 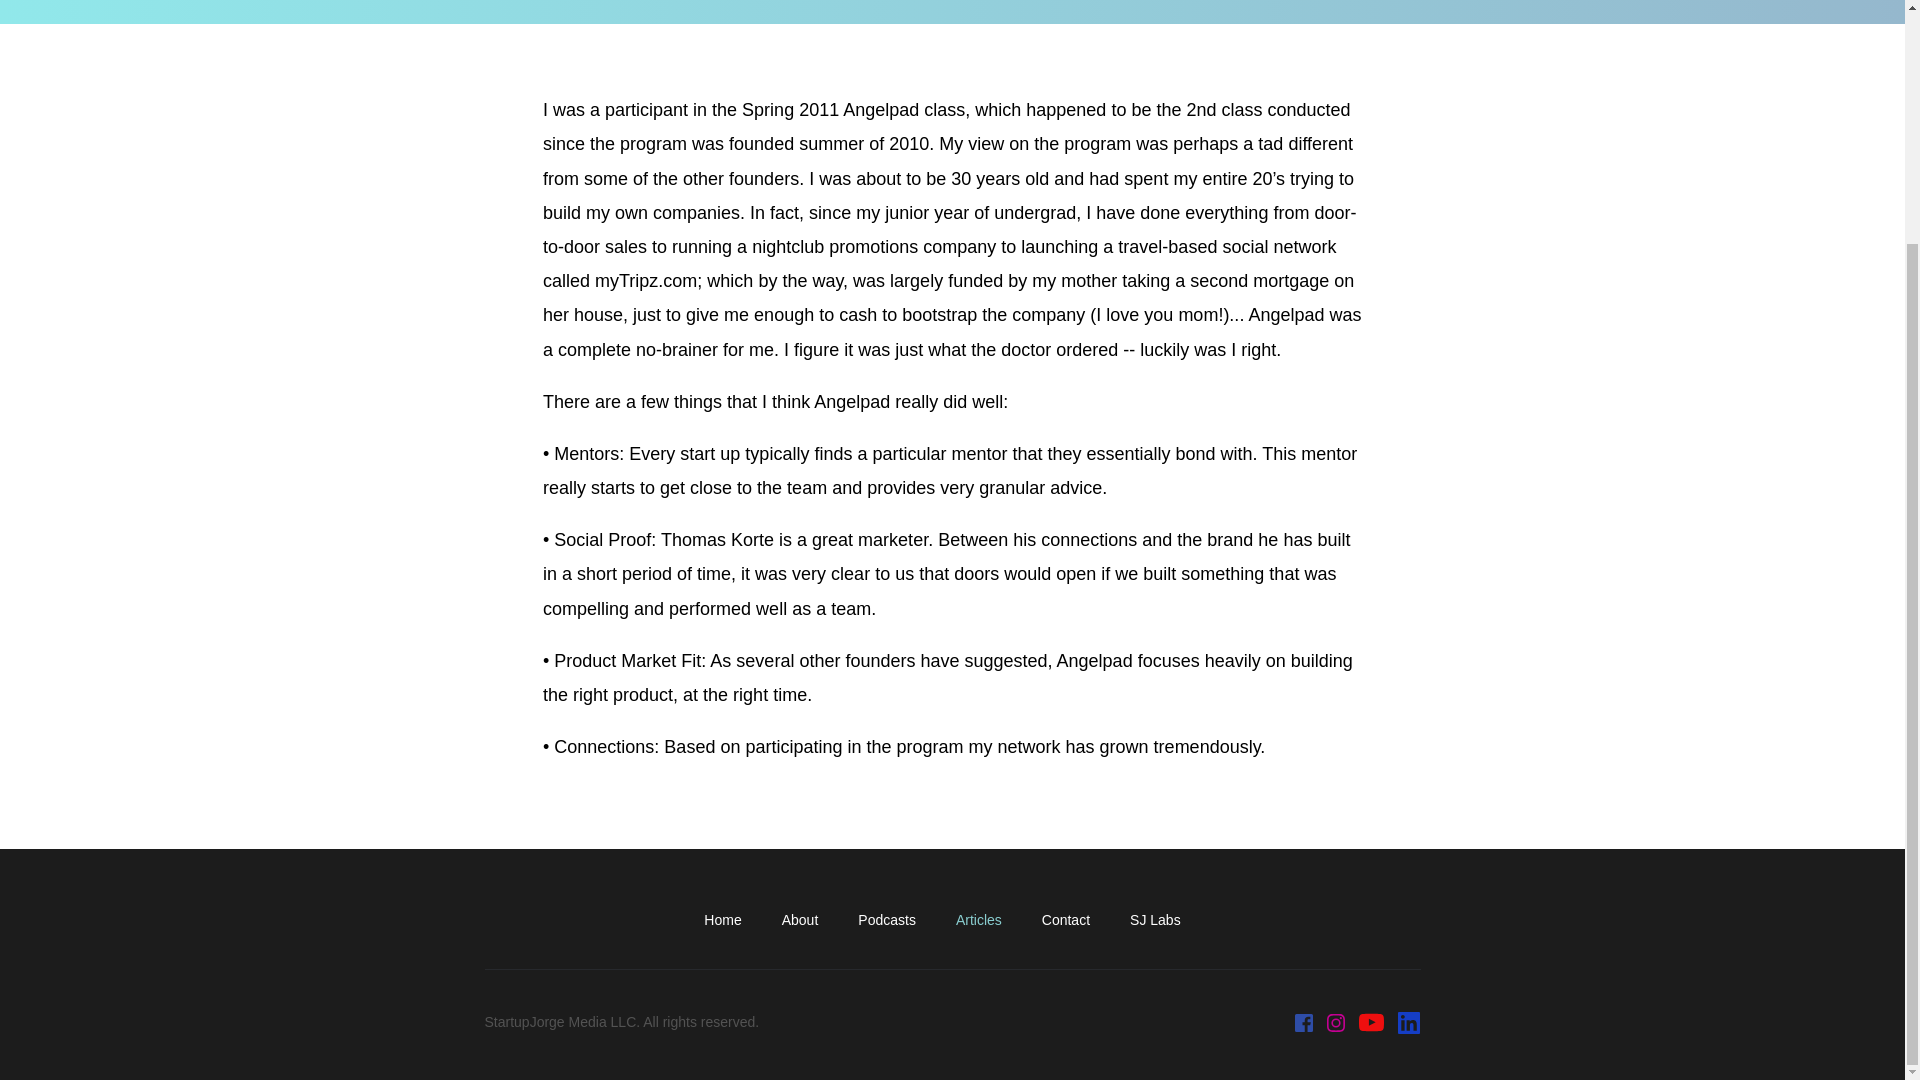 I want to click on Contact, so click(x=1076, y=920).